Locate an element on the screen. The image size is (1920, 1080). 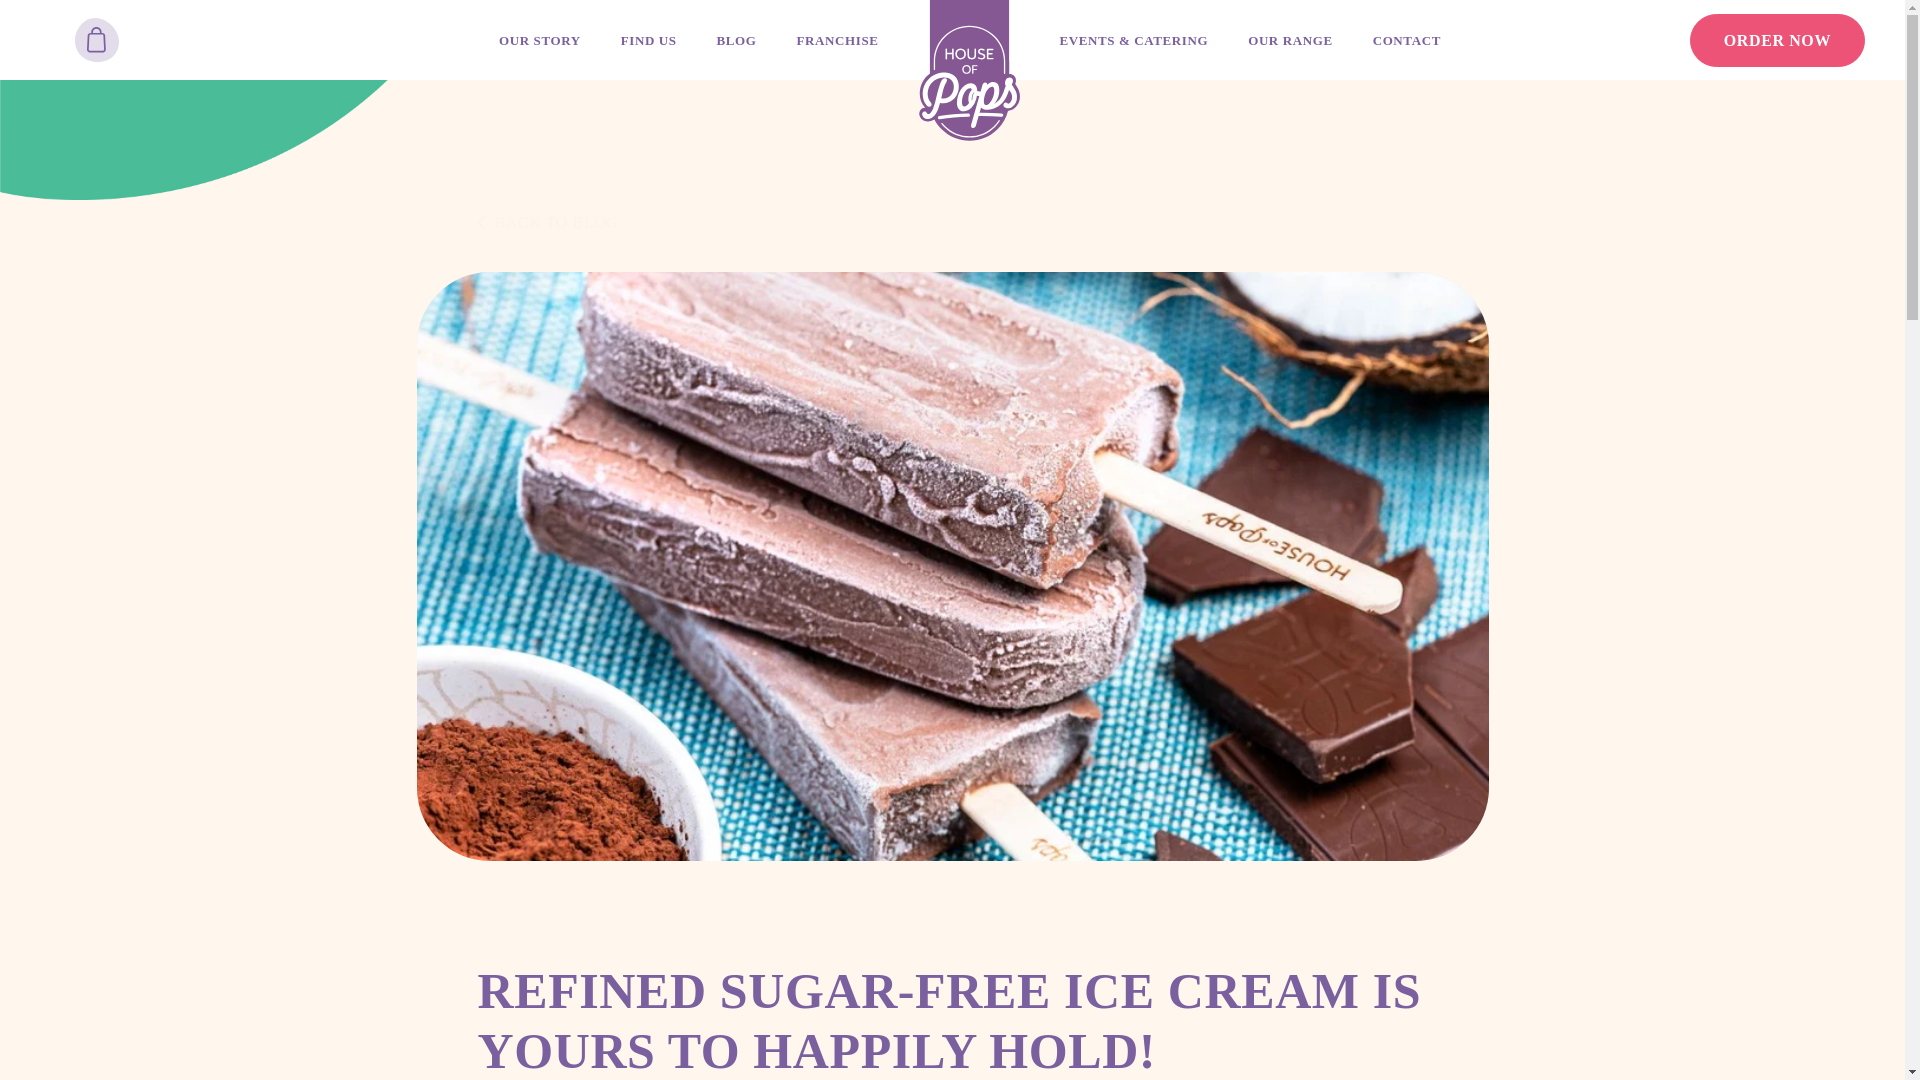
ORDER NOW is located at coordinates (1776, 40).